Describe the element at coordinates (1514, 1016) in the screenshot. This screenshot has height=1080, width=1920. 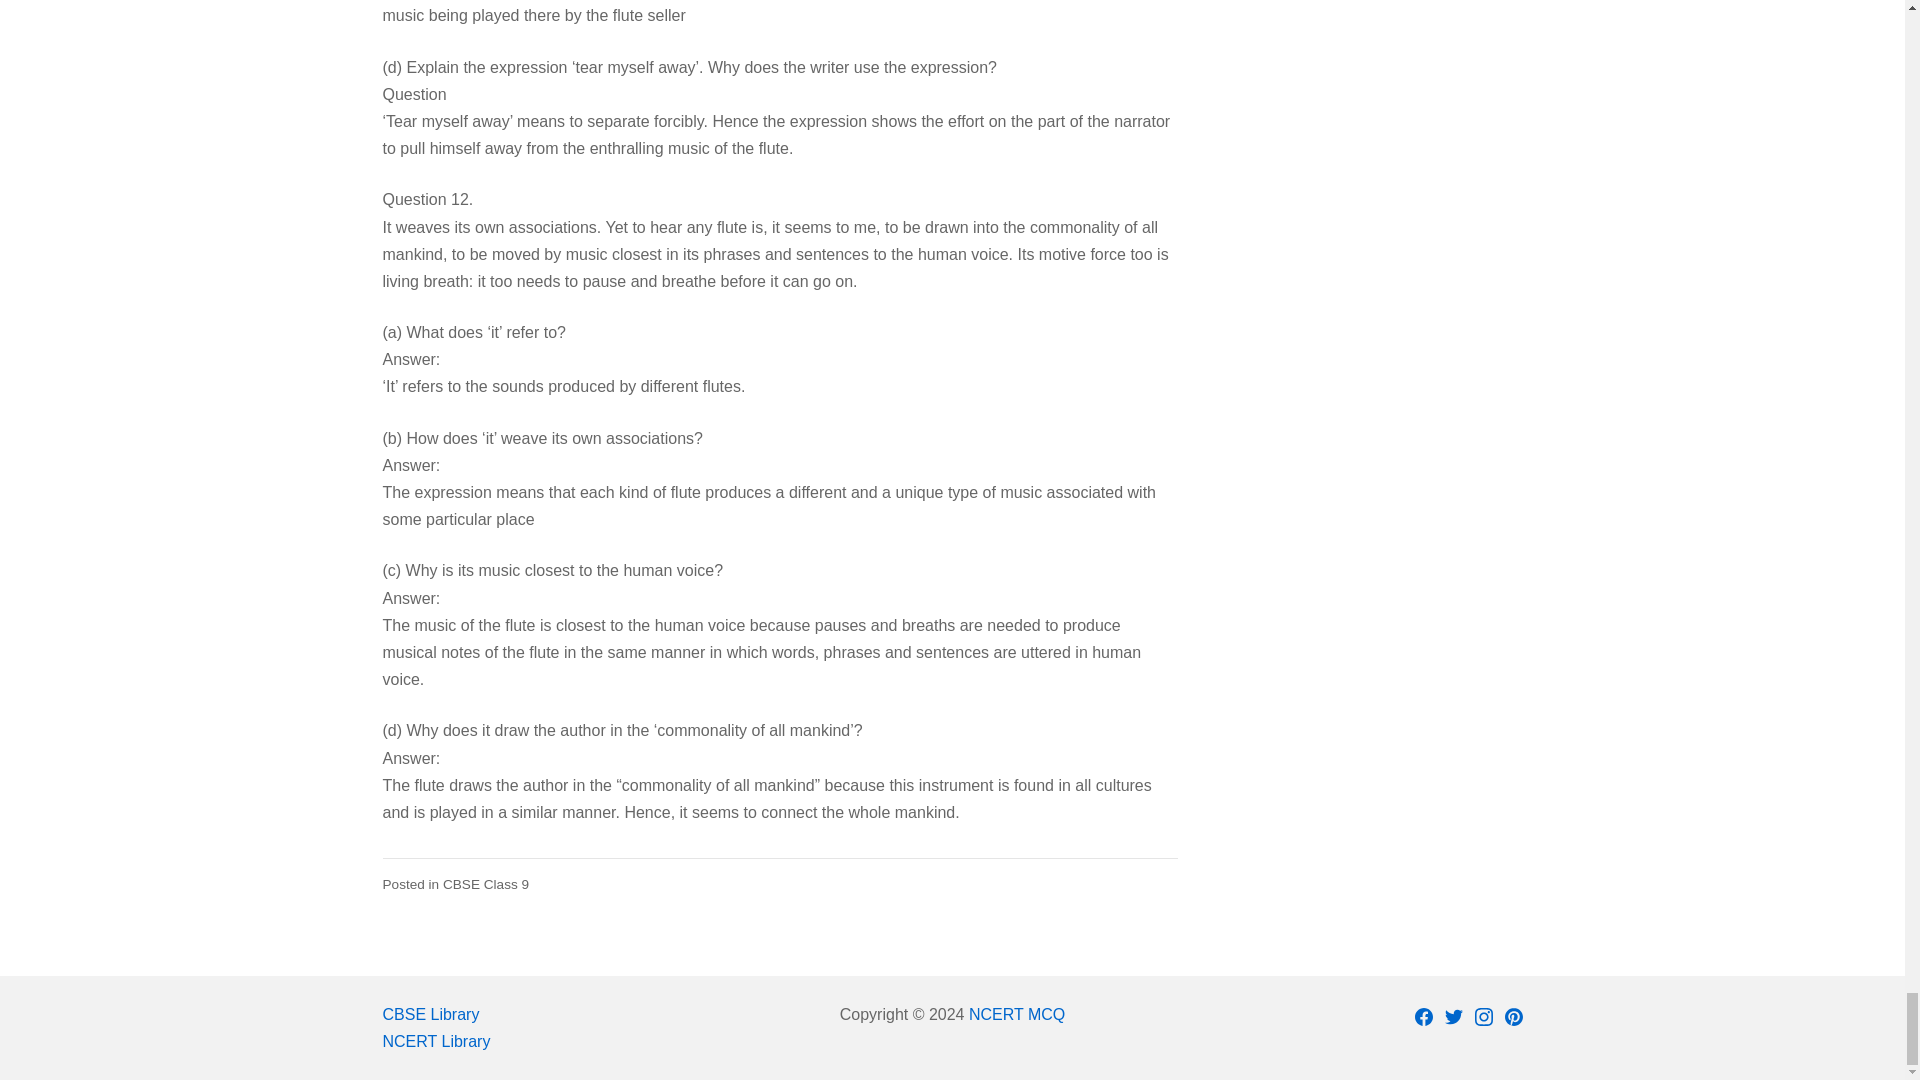
I see `Pinterest icon` at that location.